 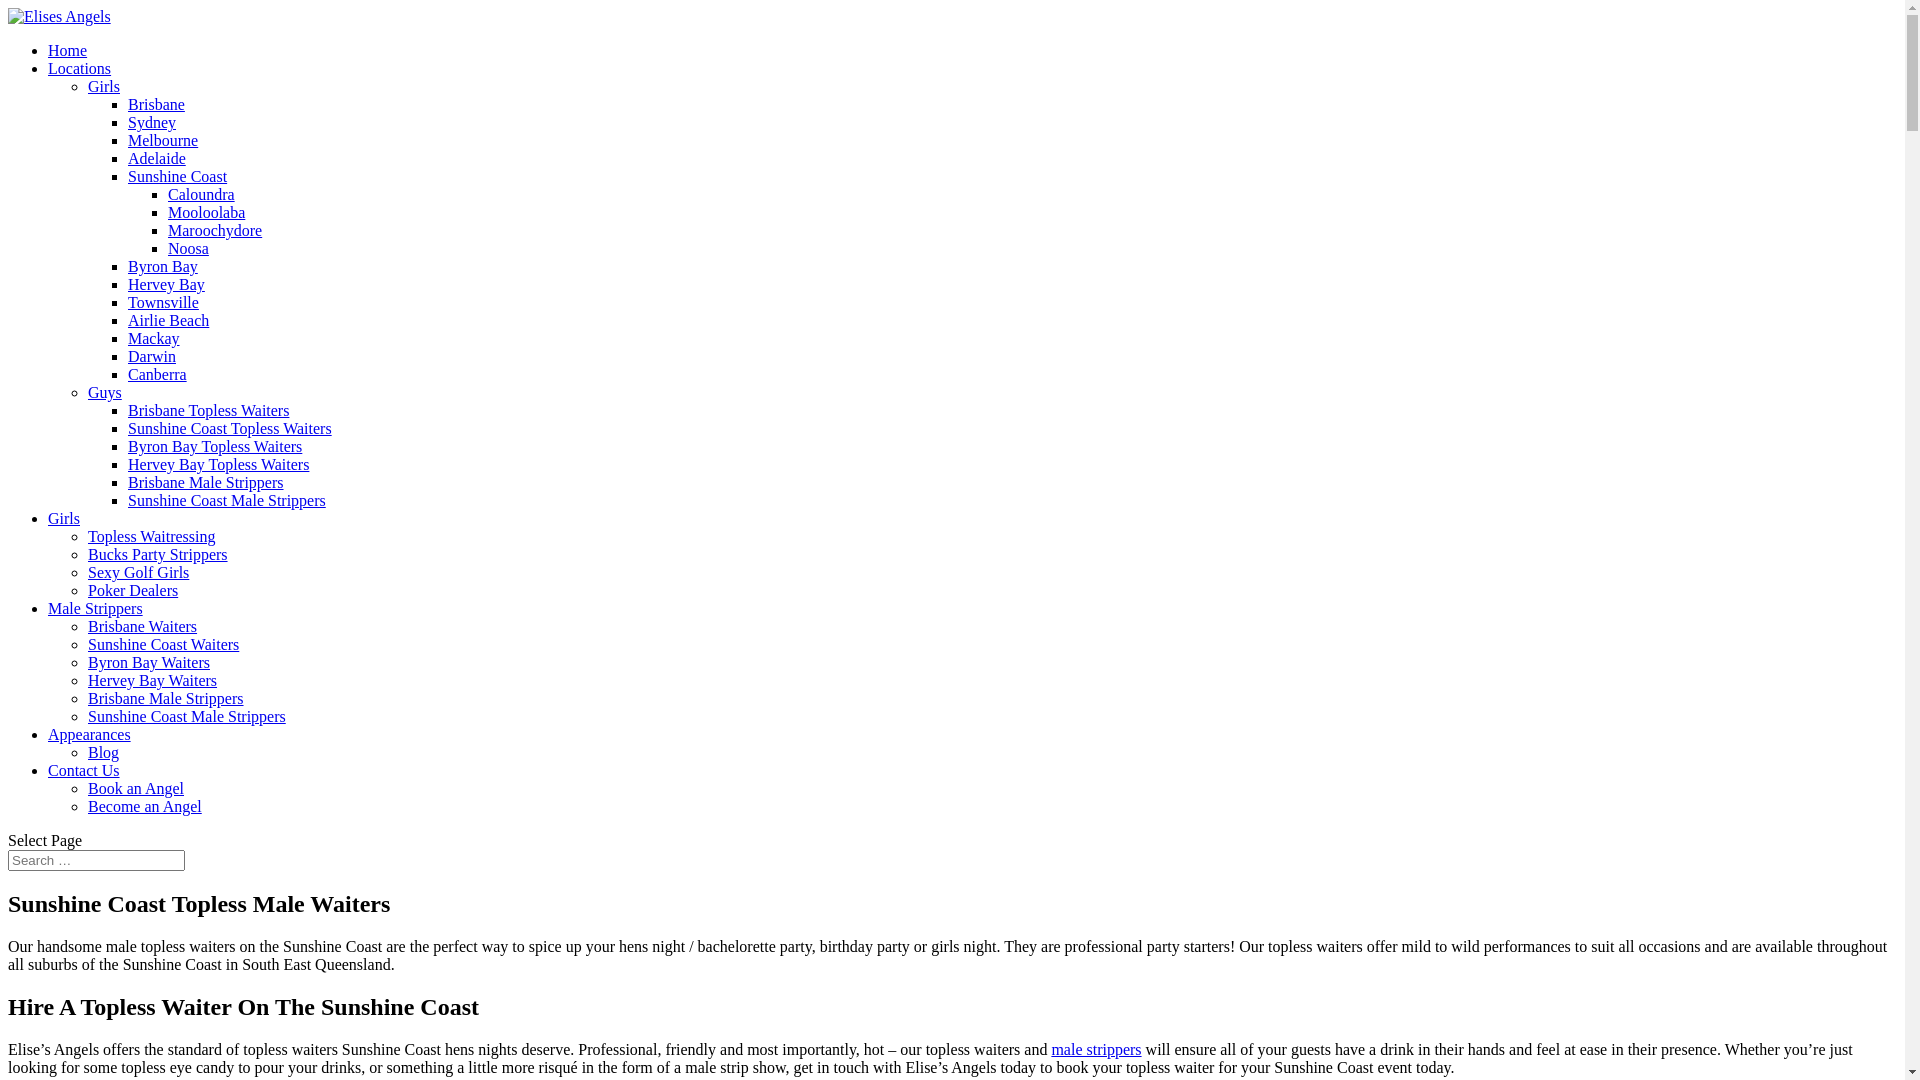 I want to click on Brisbane Male Strippers, so click(x=206, y=482).